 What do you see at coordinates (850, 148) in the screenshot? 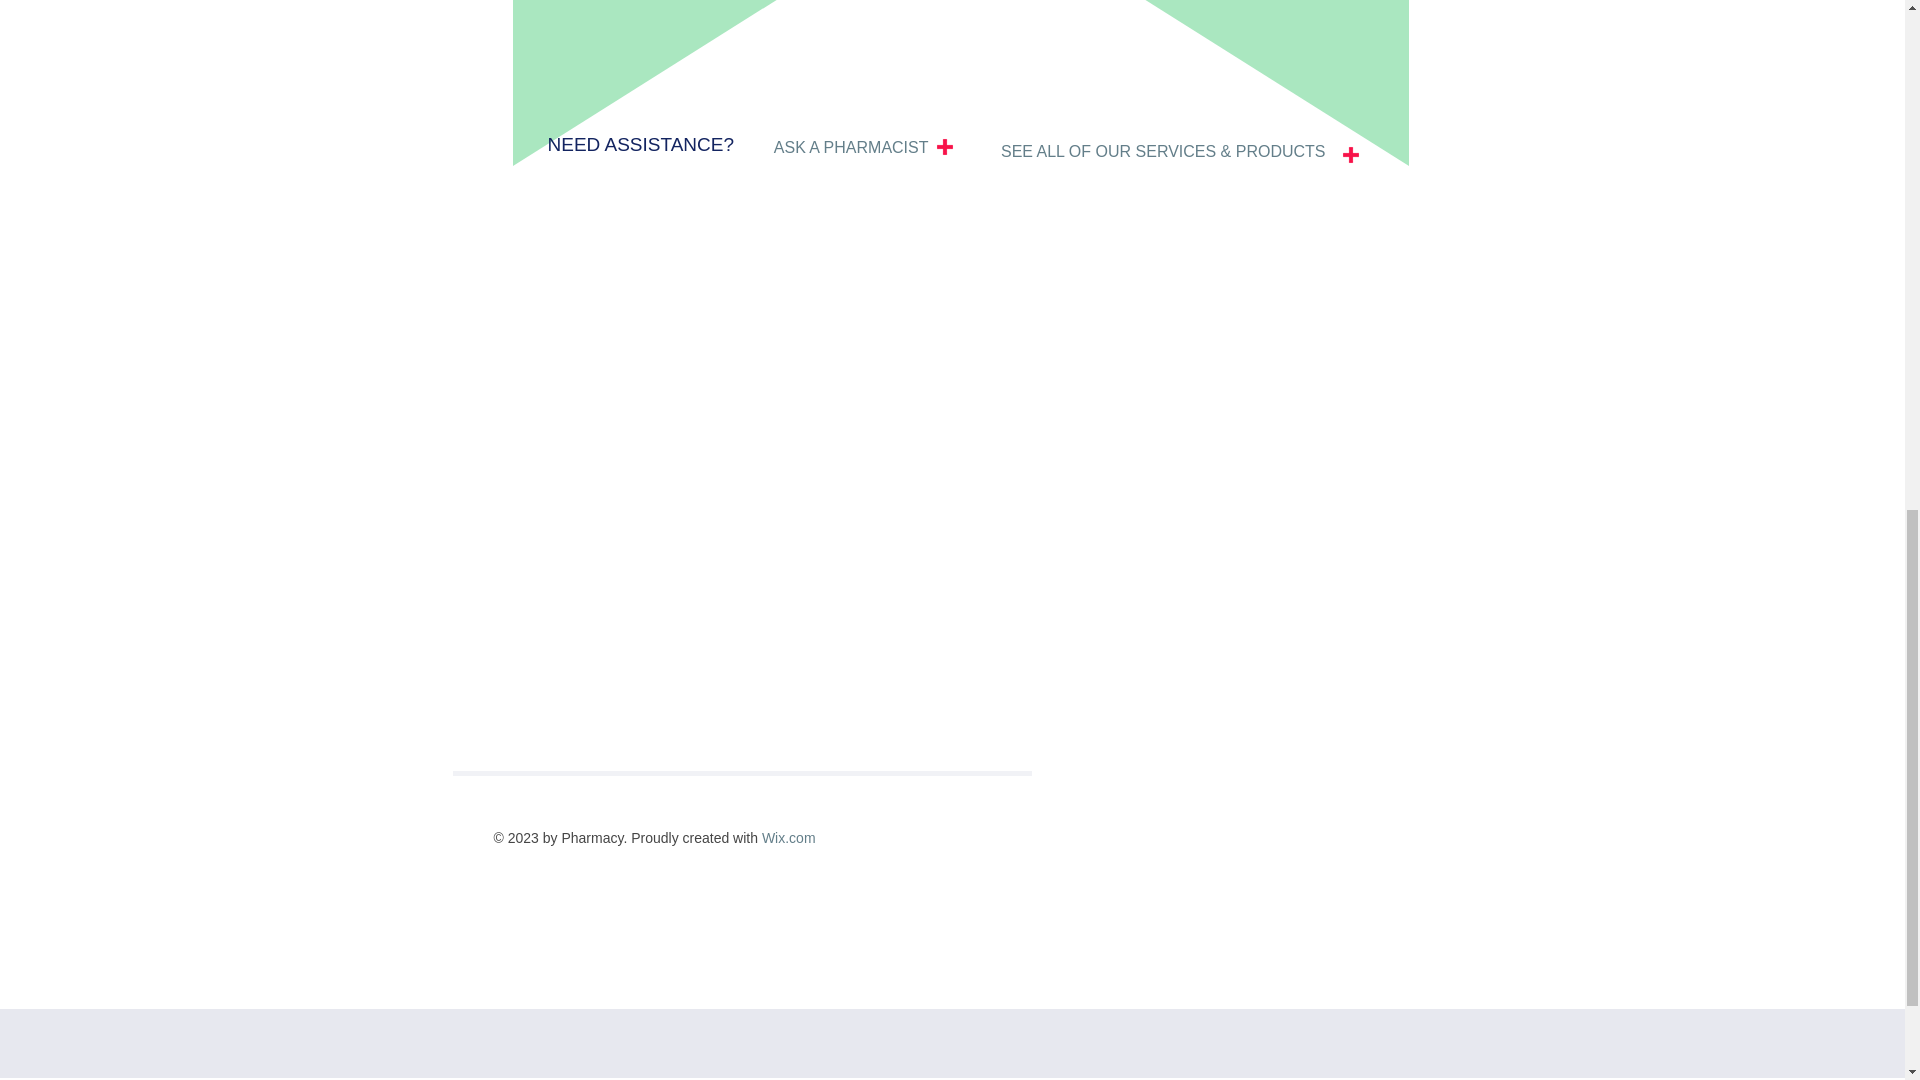
I see `ASK A PHARMACIST` at bounding box center [850, 148].